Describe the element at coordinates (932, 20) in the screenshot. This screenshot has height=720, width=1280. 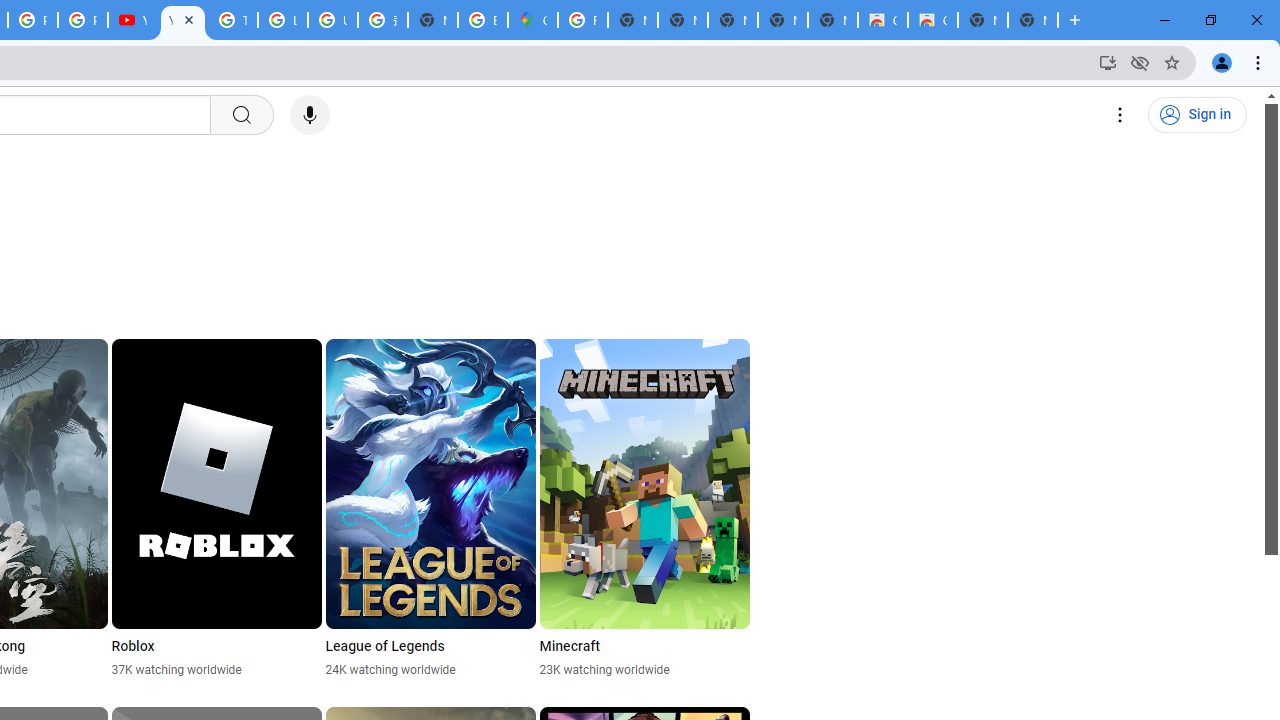
I see `Classic Blue - Chrome Web Store` at that location.